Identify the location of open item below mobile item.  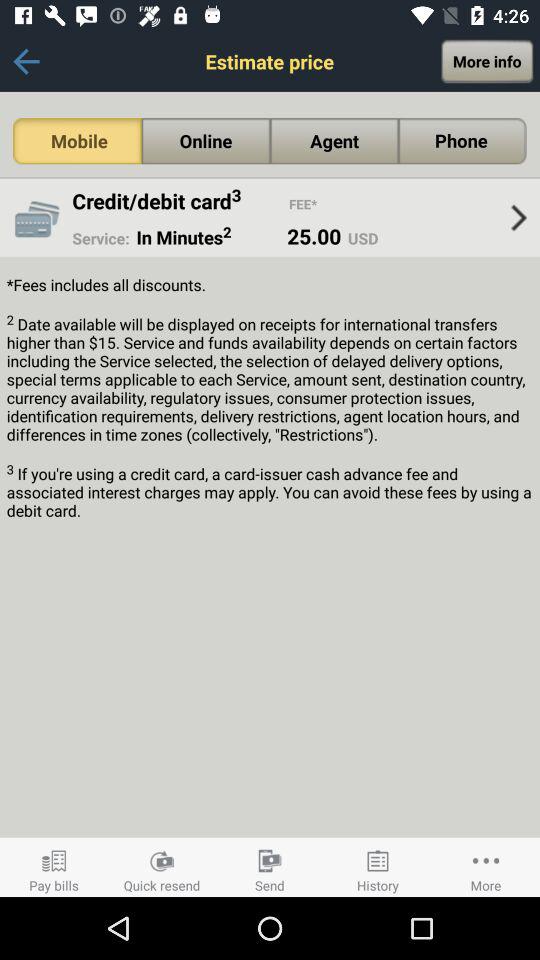
(36, 218).